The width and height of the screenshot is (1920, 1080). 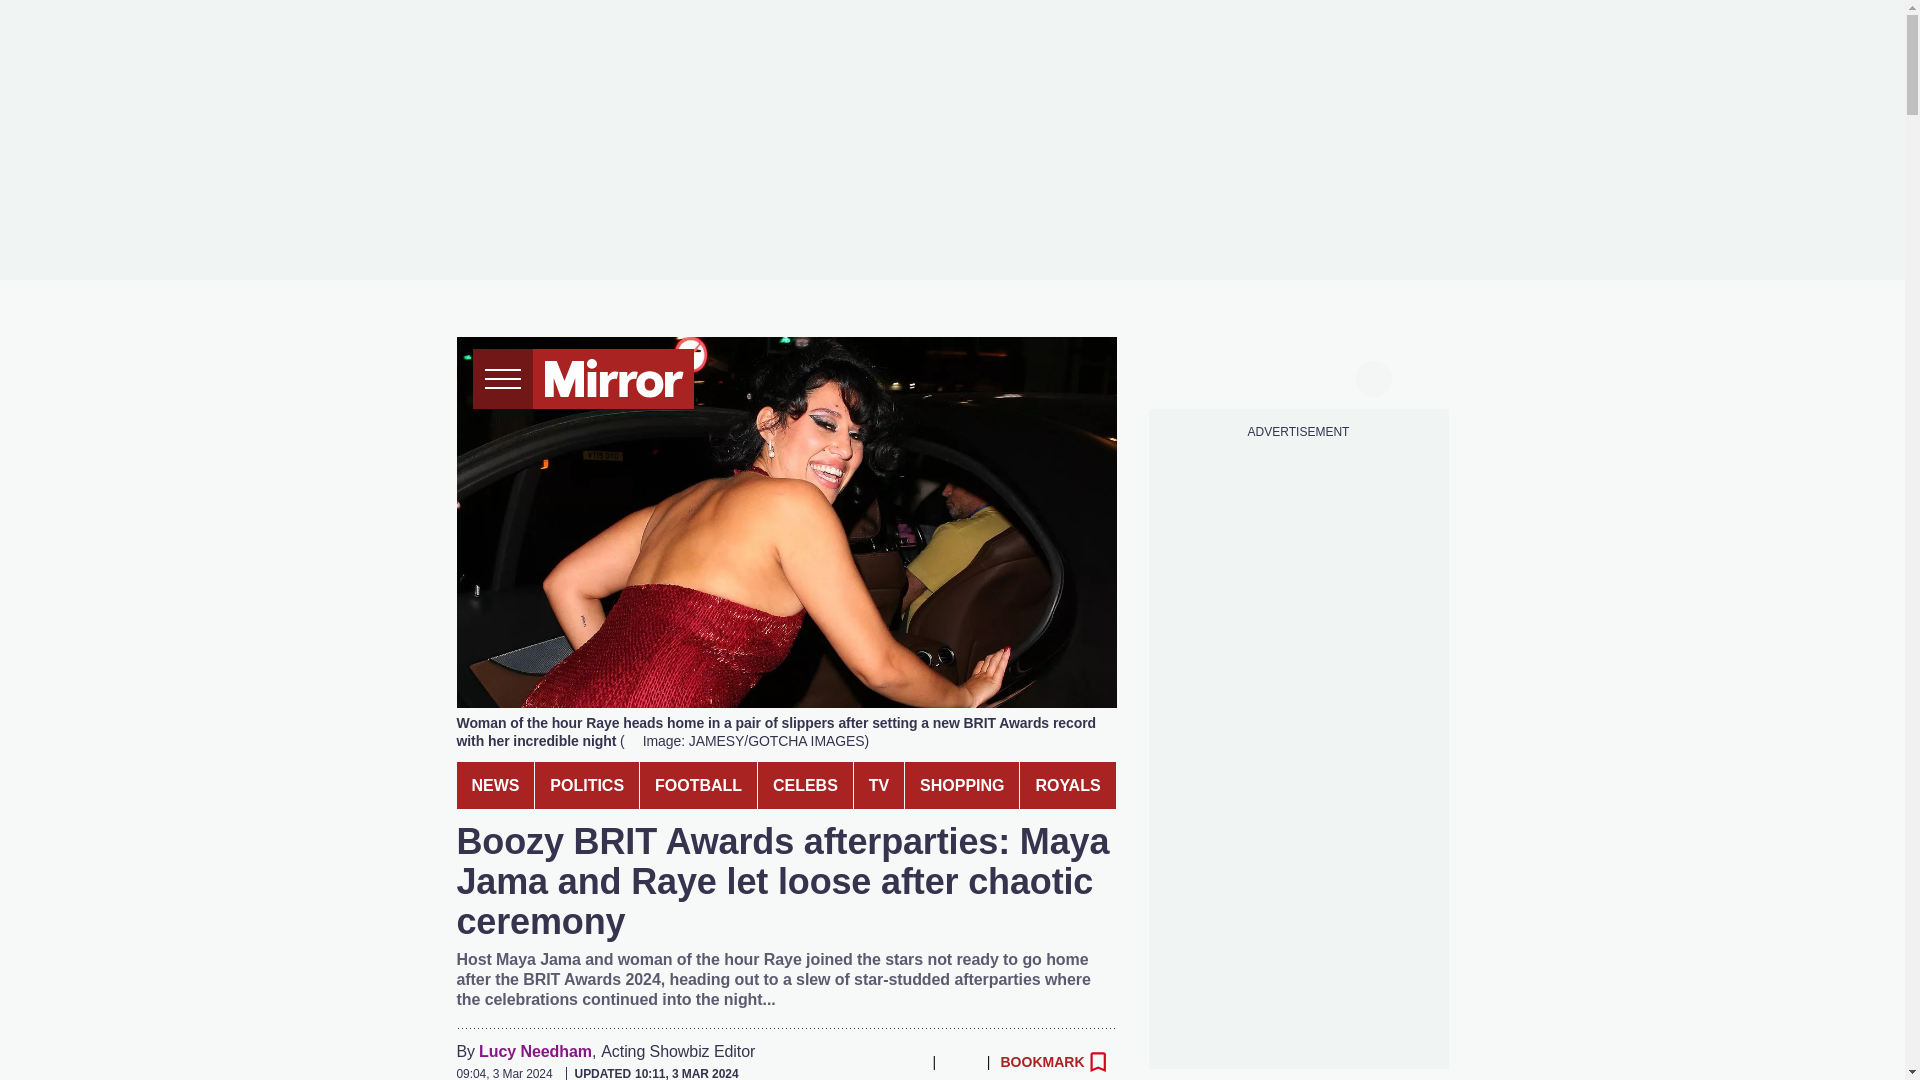 I want to click on twitter, so click(x=1222, y=376).